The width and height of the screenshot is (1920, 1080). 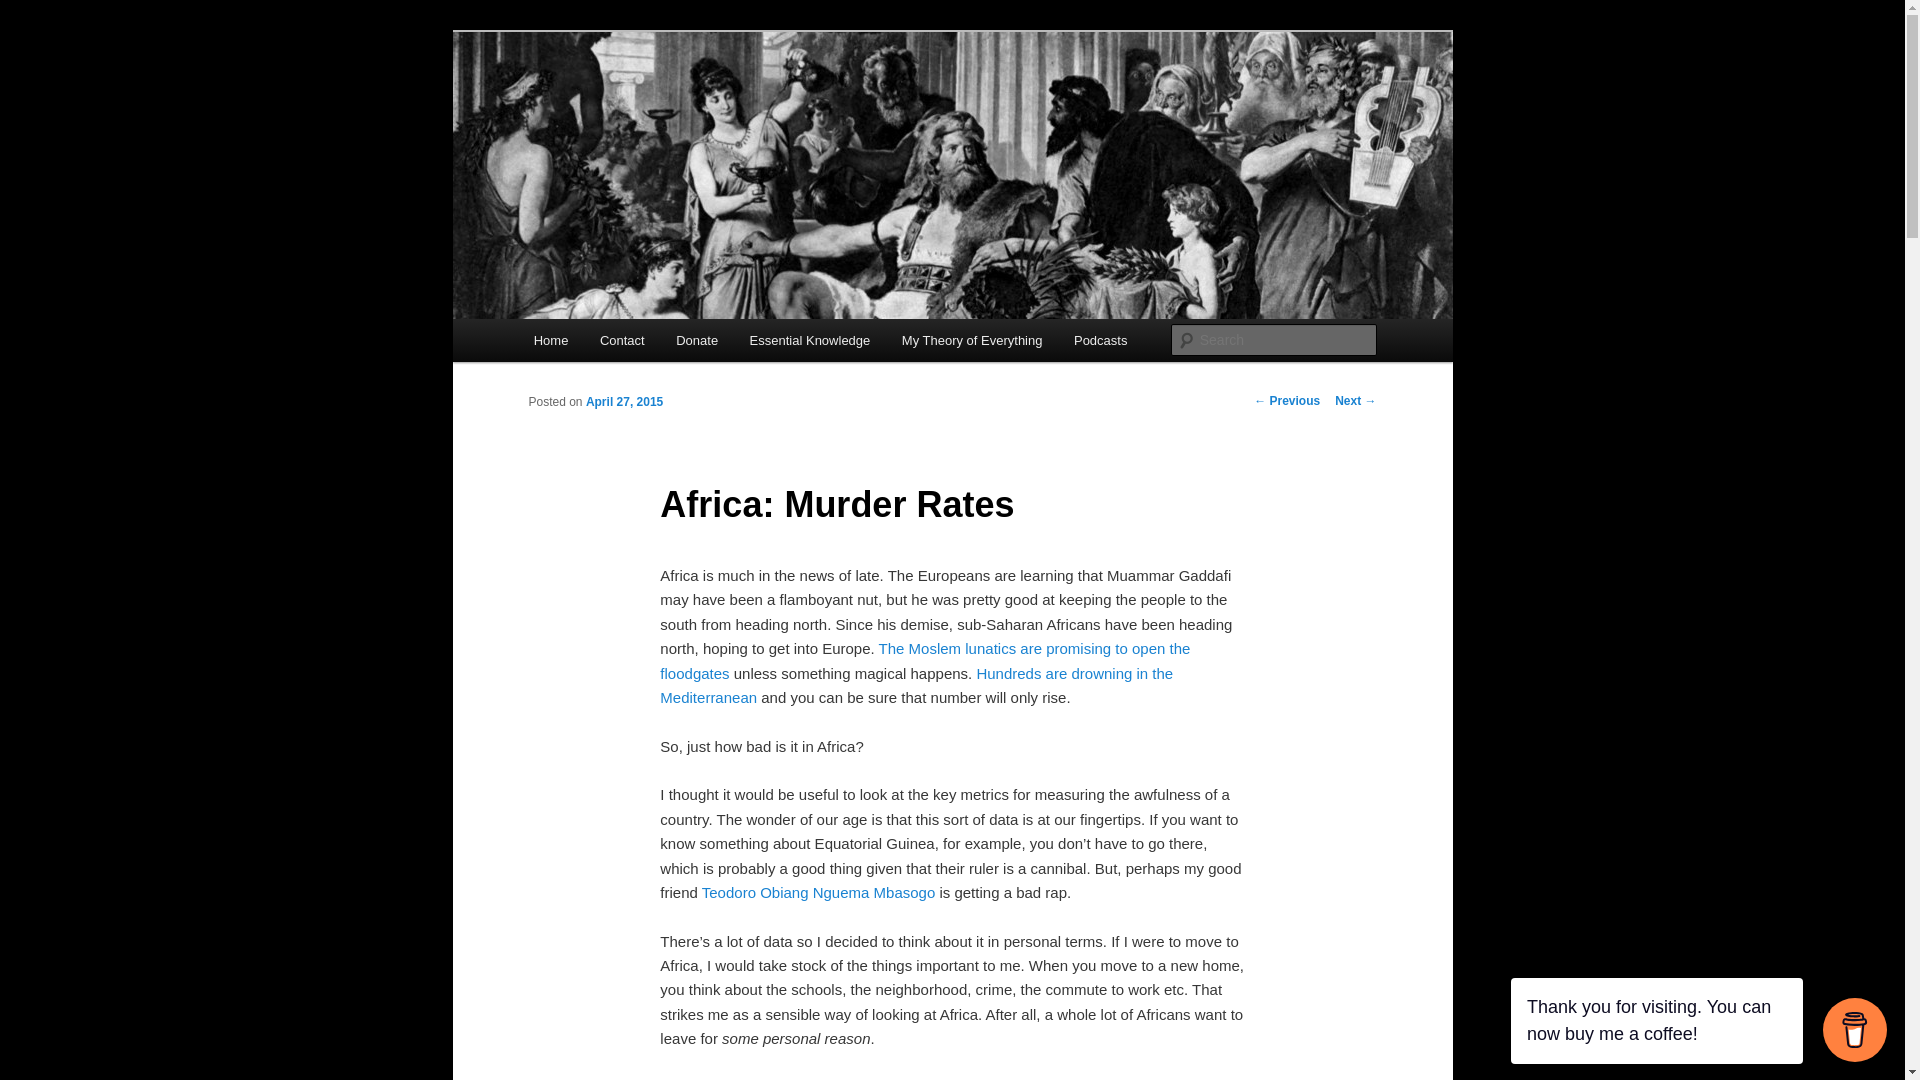 I want to click on Contact, so click(x=622, y=340).